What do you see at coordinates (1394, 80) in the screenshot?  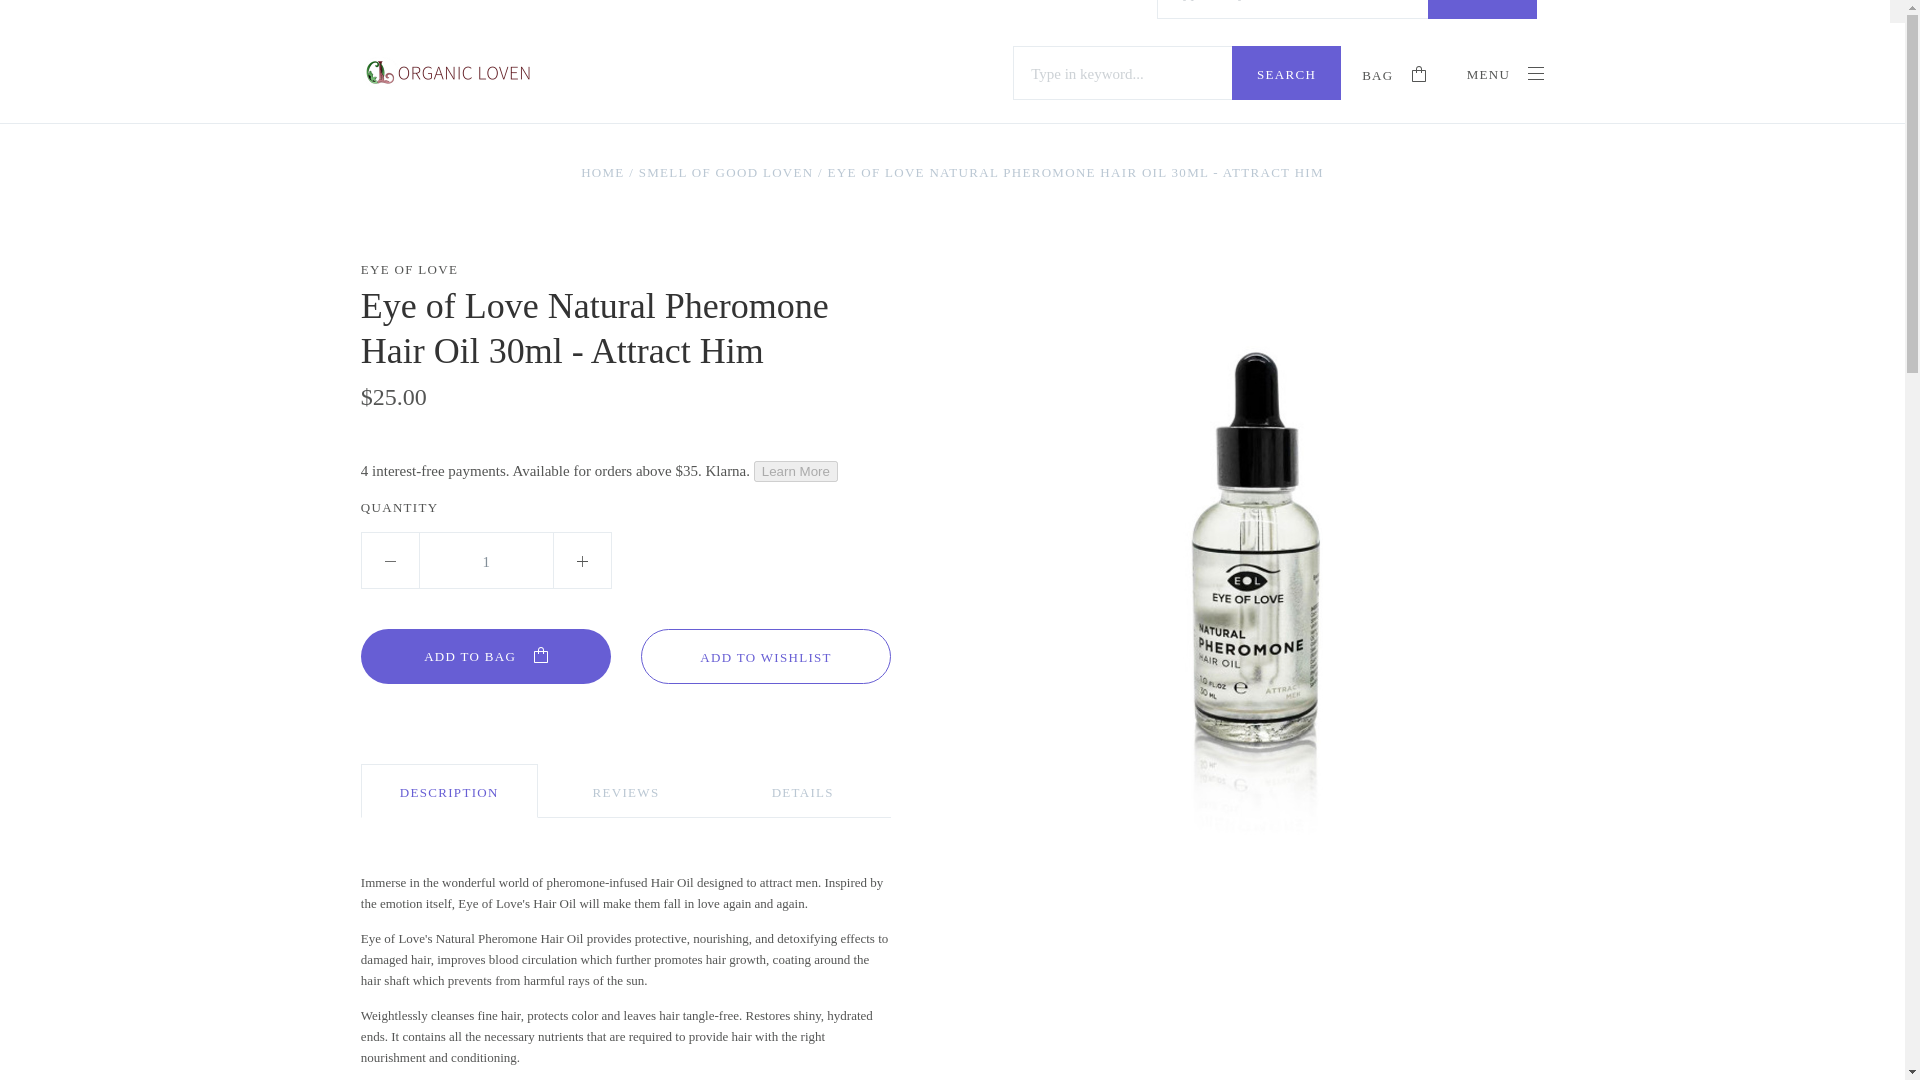 I see `BAG` at bounding box center [1394, 80].